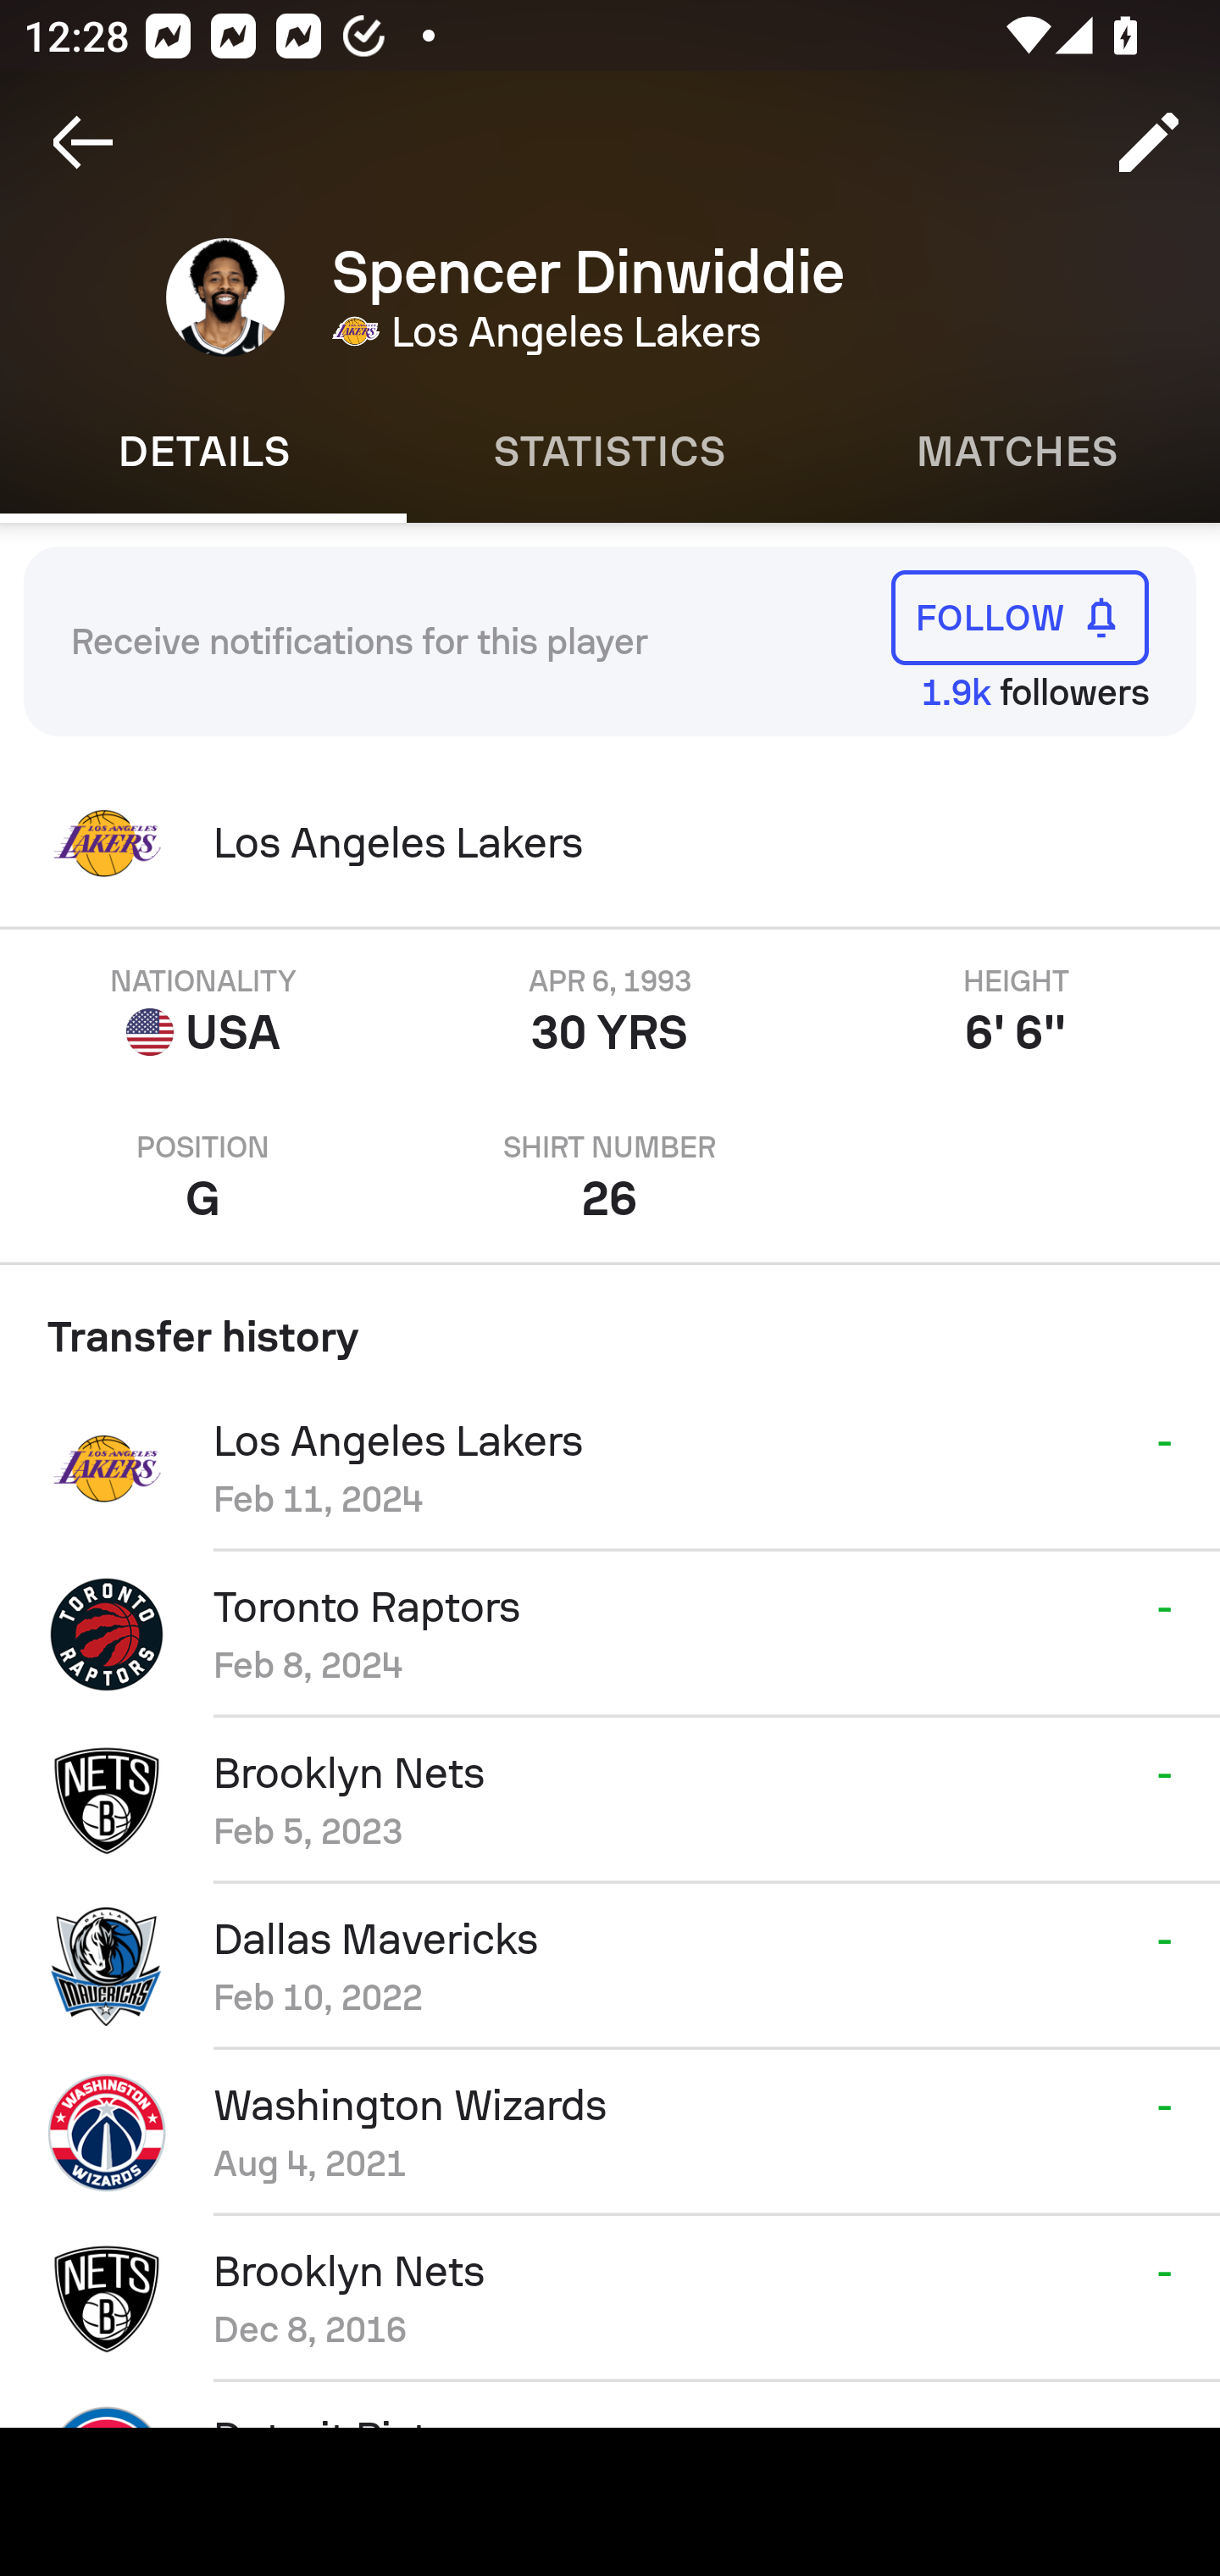 This screenshot has width=1220, height=2576. What do you see at coordinates (610, 1468) in the screenshot?
I see `Los Angeles Lakers - Feb 11, 2024` at bounding box center [610, 1468].